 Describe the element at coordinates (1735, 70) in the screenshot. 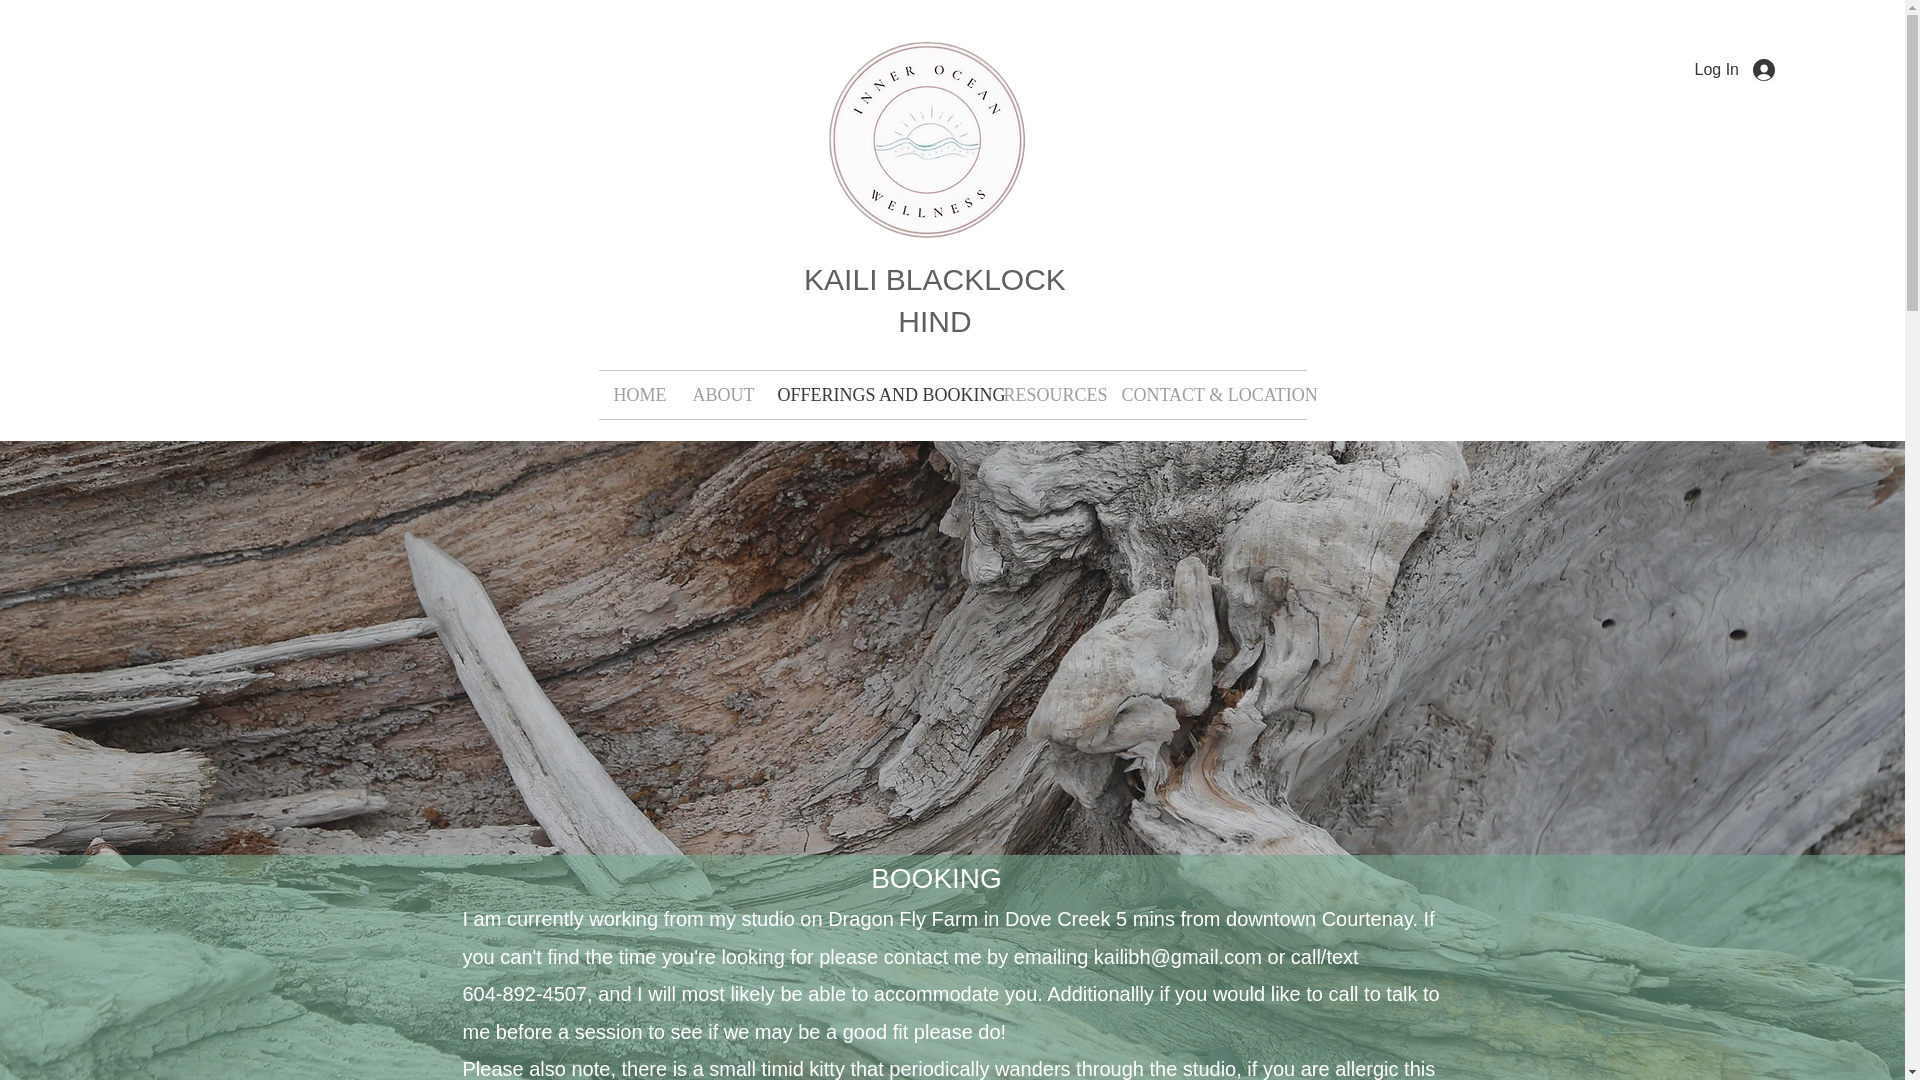

I see `Log In` at that location.